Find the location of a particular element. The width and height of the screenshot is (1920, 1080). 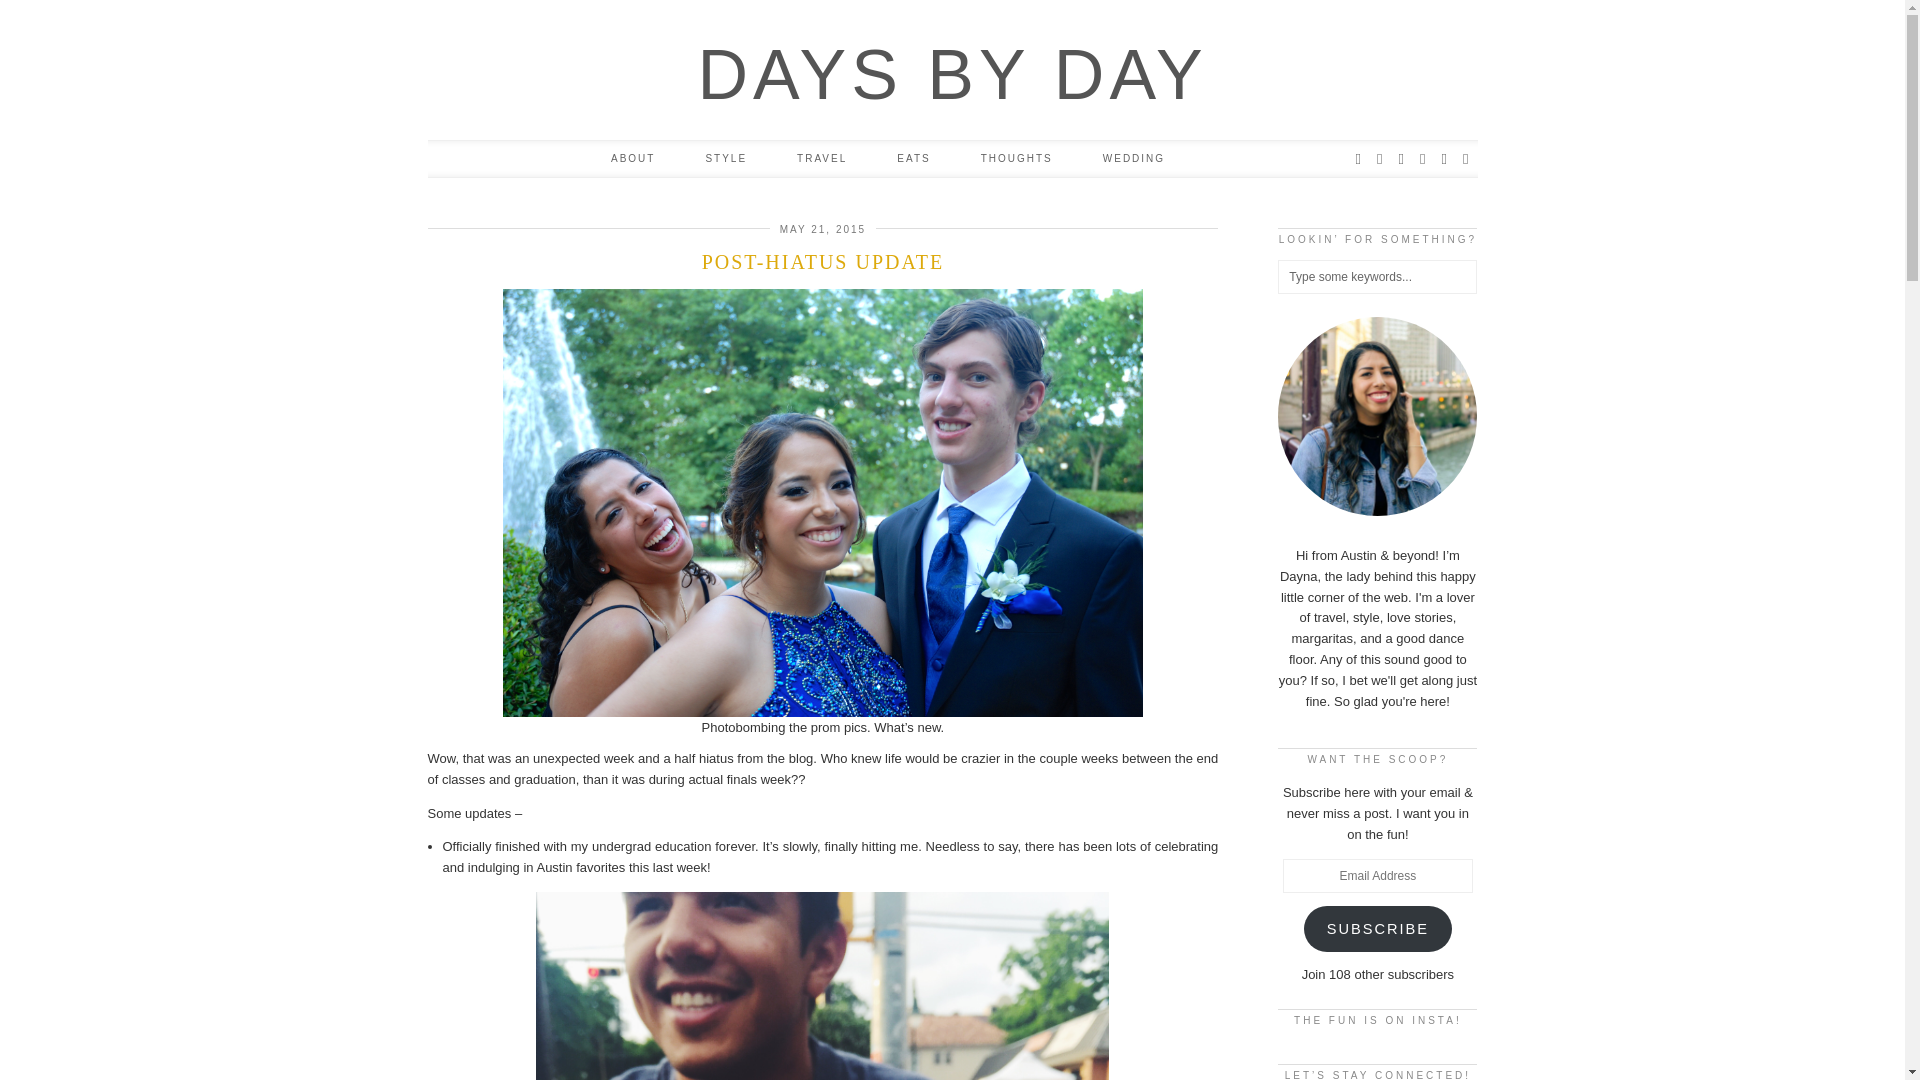

Days by Day is located at coordinates (952, 74).